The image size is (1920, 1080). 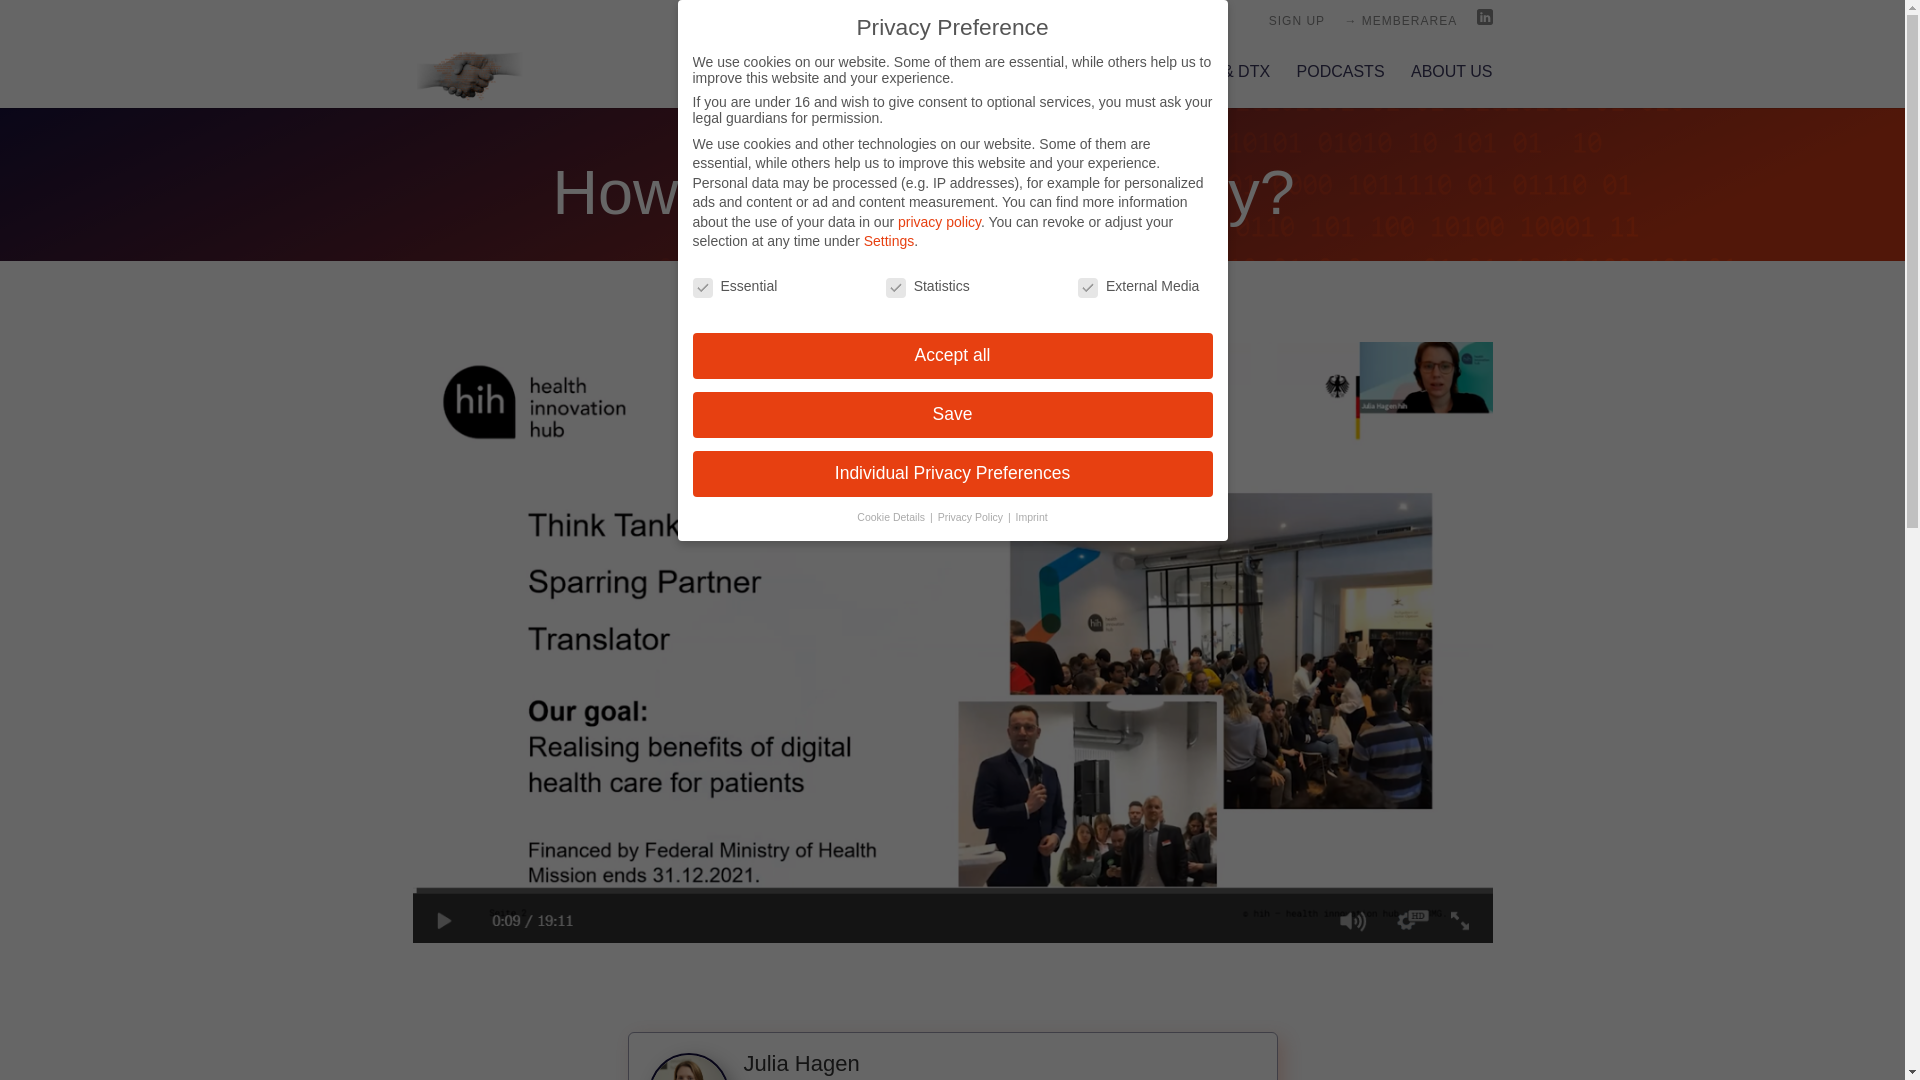 I want to click on SIGN UP, so click(x=1296, y=25).